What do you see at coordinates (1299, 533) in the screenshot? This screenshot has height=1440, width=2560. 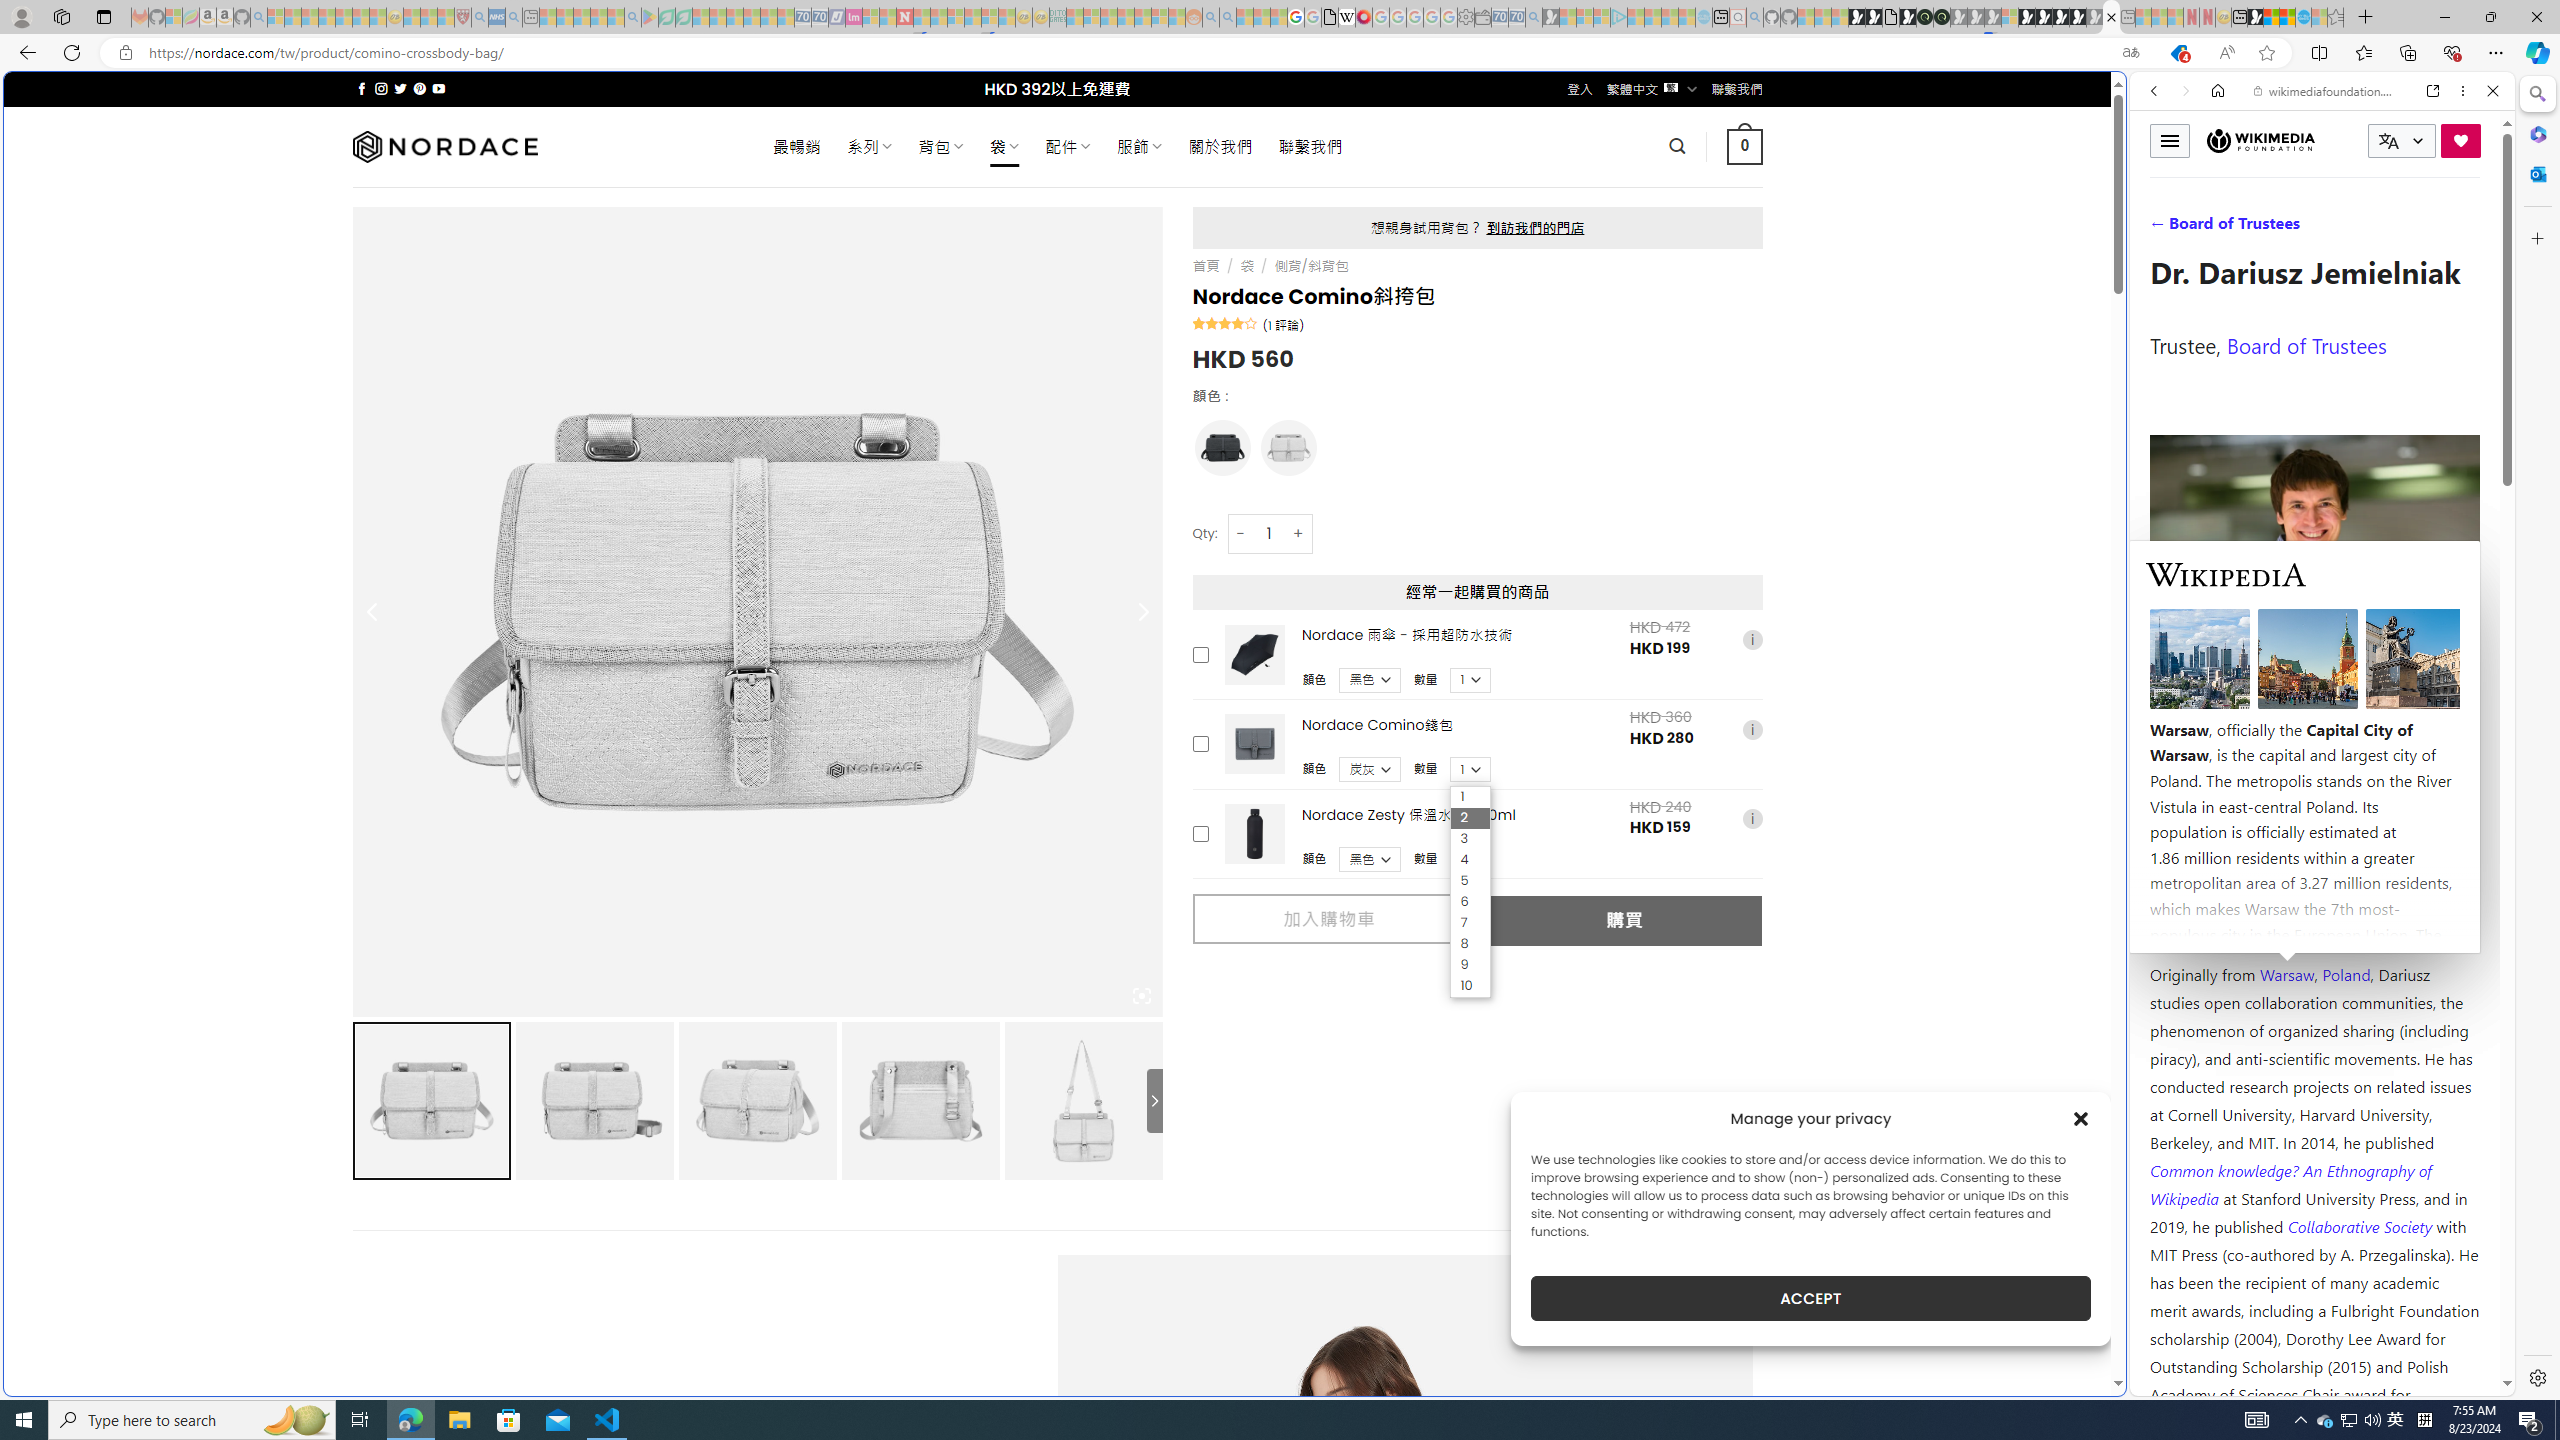 I see `+` at bounding box center [1299, 533].